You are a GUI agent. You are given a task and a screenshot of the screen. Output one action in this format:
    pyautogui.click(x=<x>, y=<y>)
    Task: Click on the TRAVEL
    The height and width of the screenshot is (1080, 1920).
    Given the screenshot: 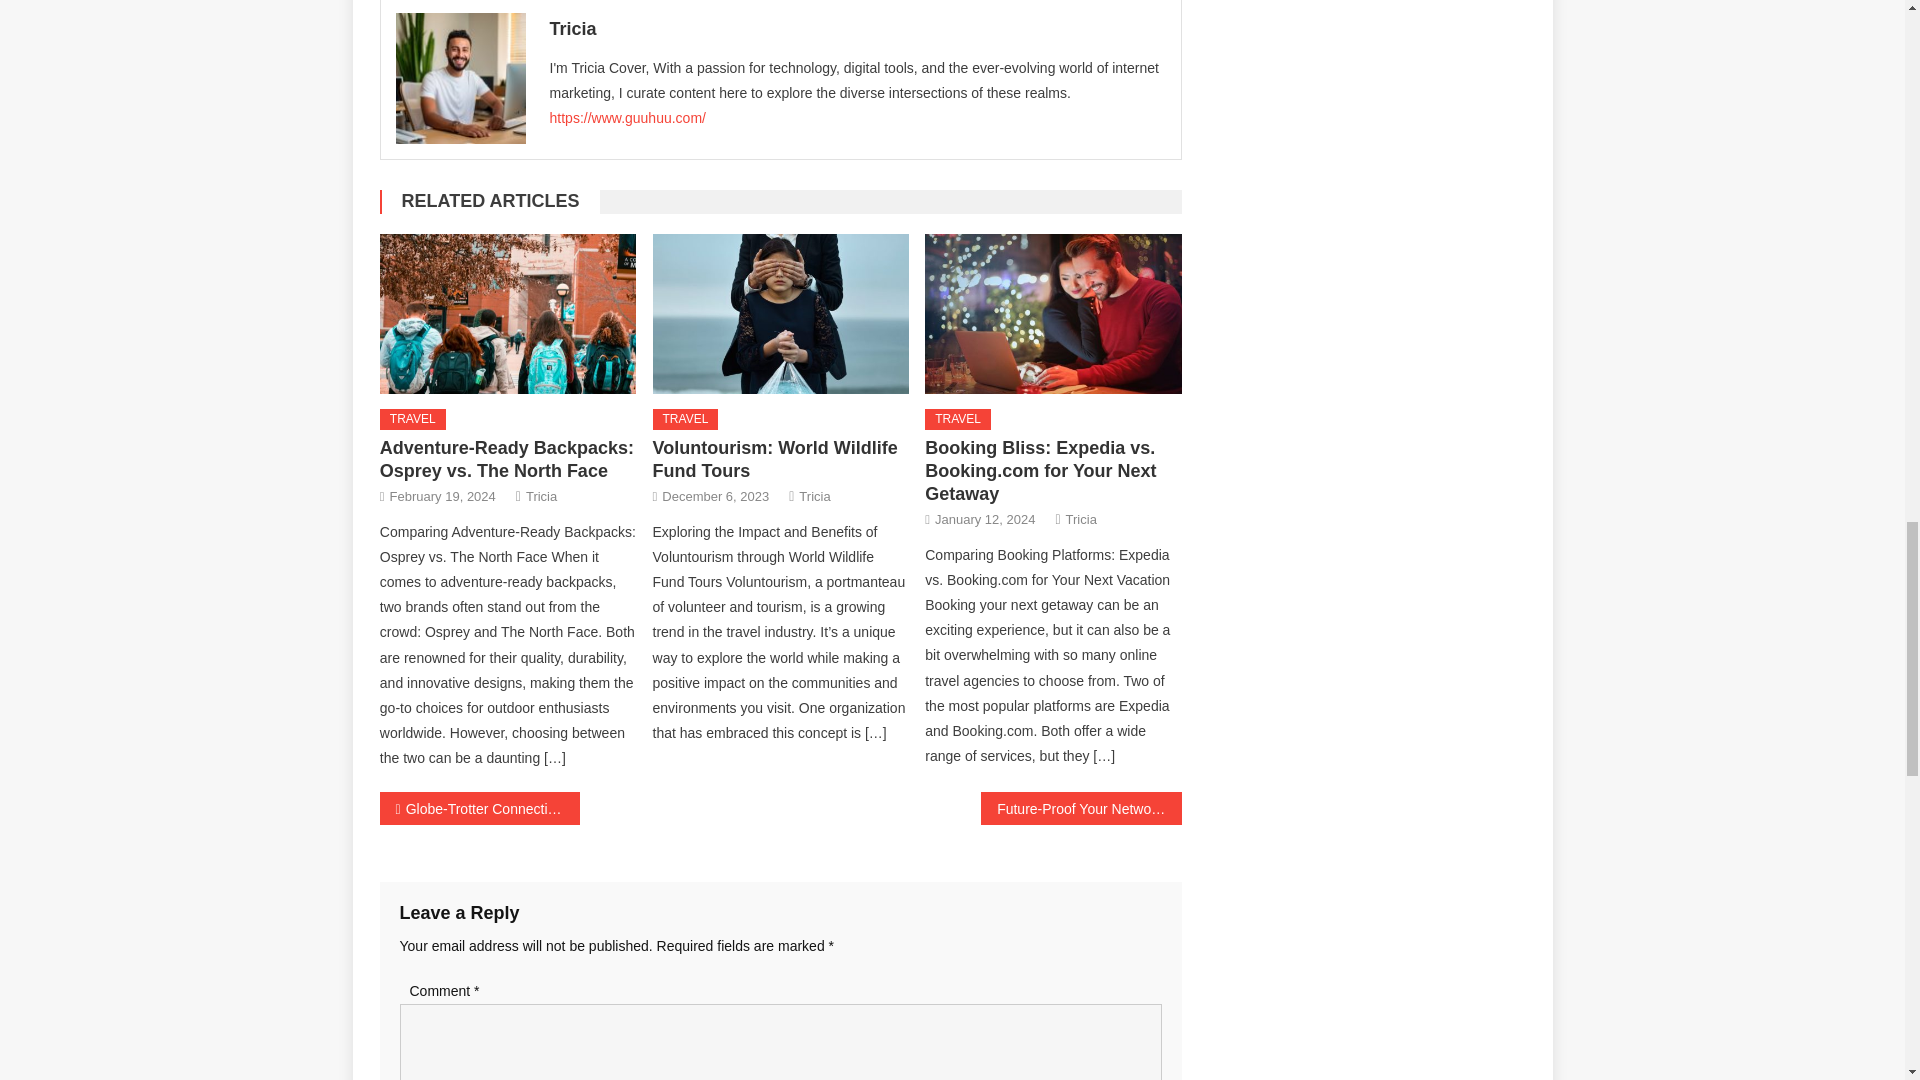 What is the action you would take?
    pyautogui.click(x=685, y=420)
    